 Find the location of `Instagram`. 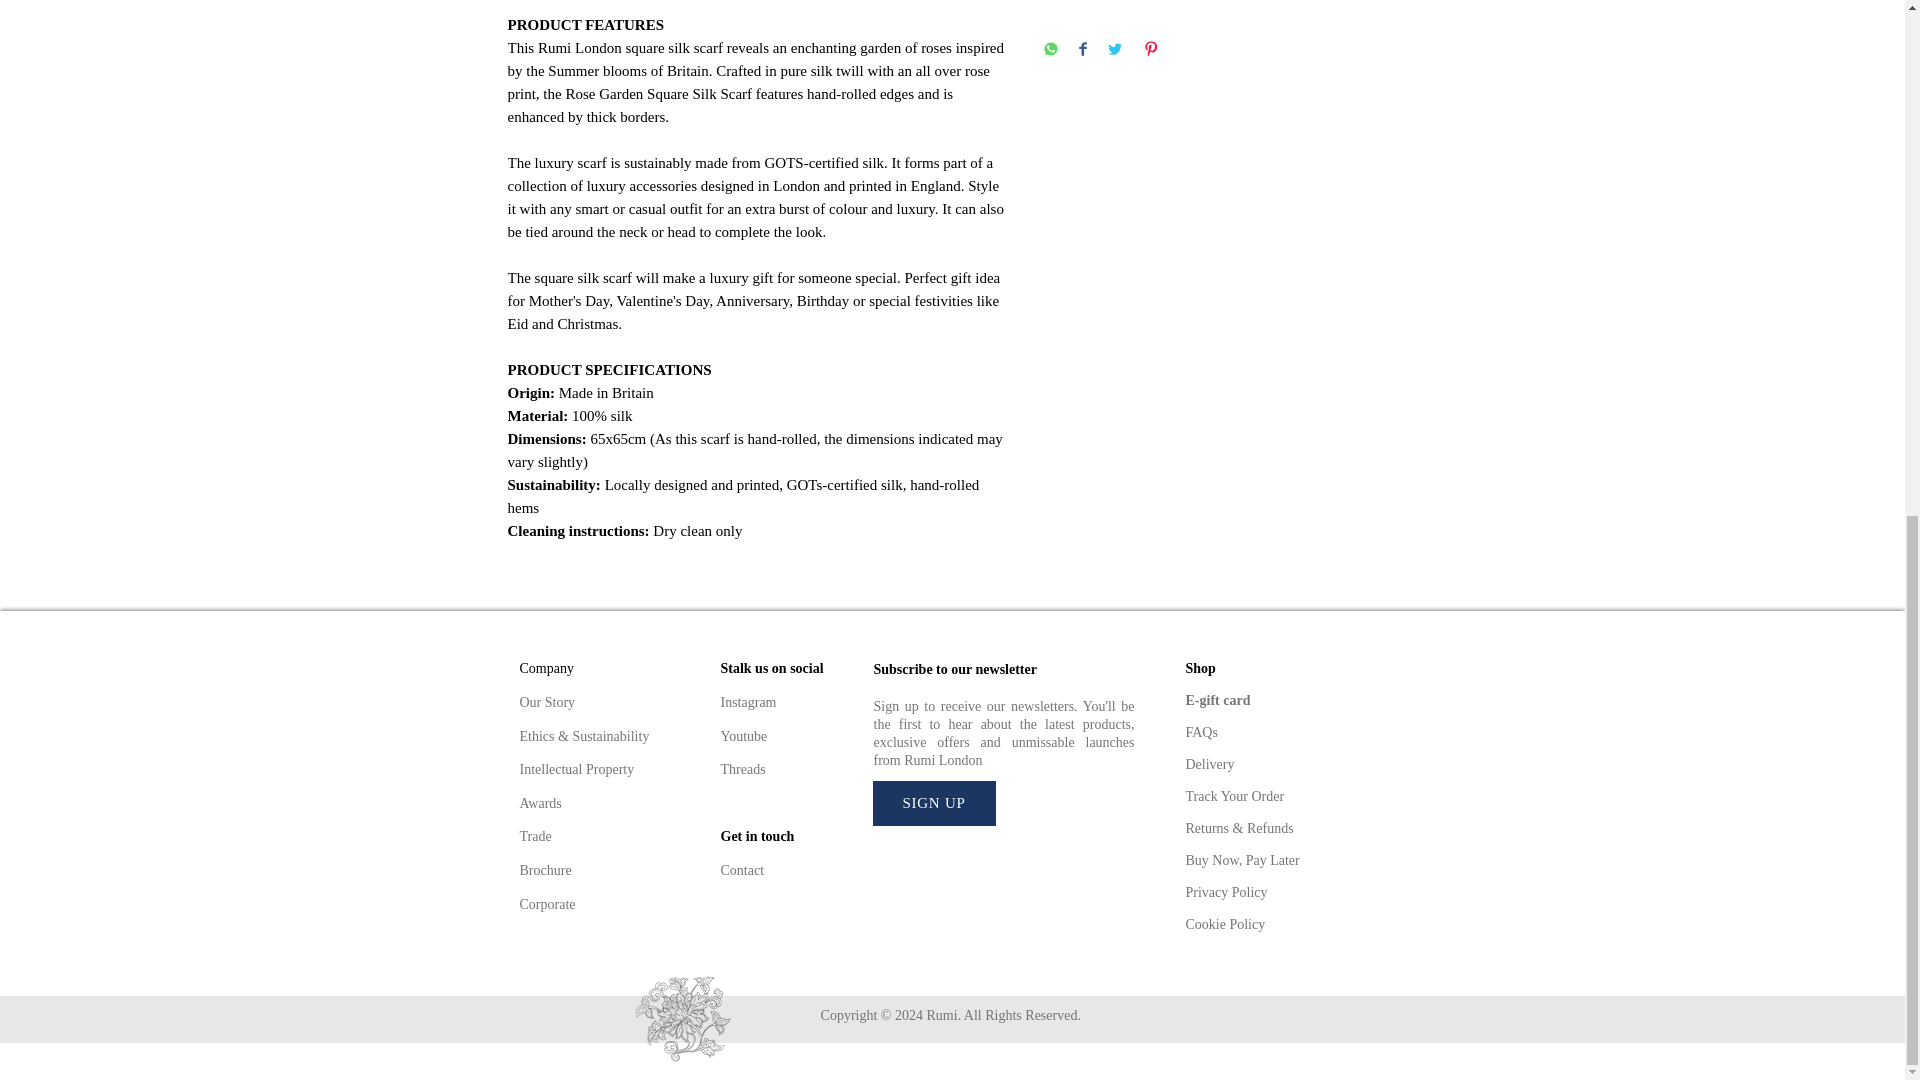

Instagram is located at coordinates (748, 702).